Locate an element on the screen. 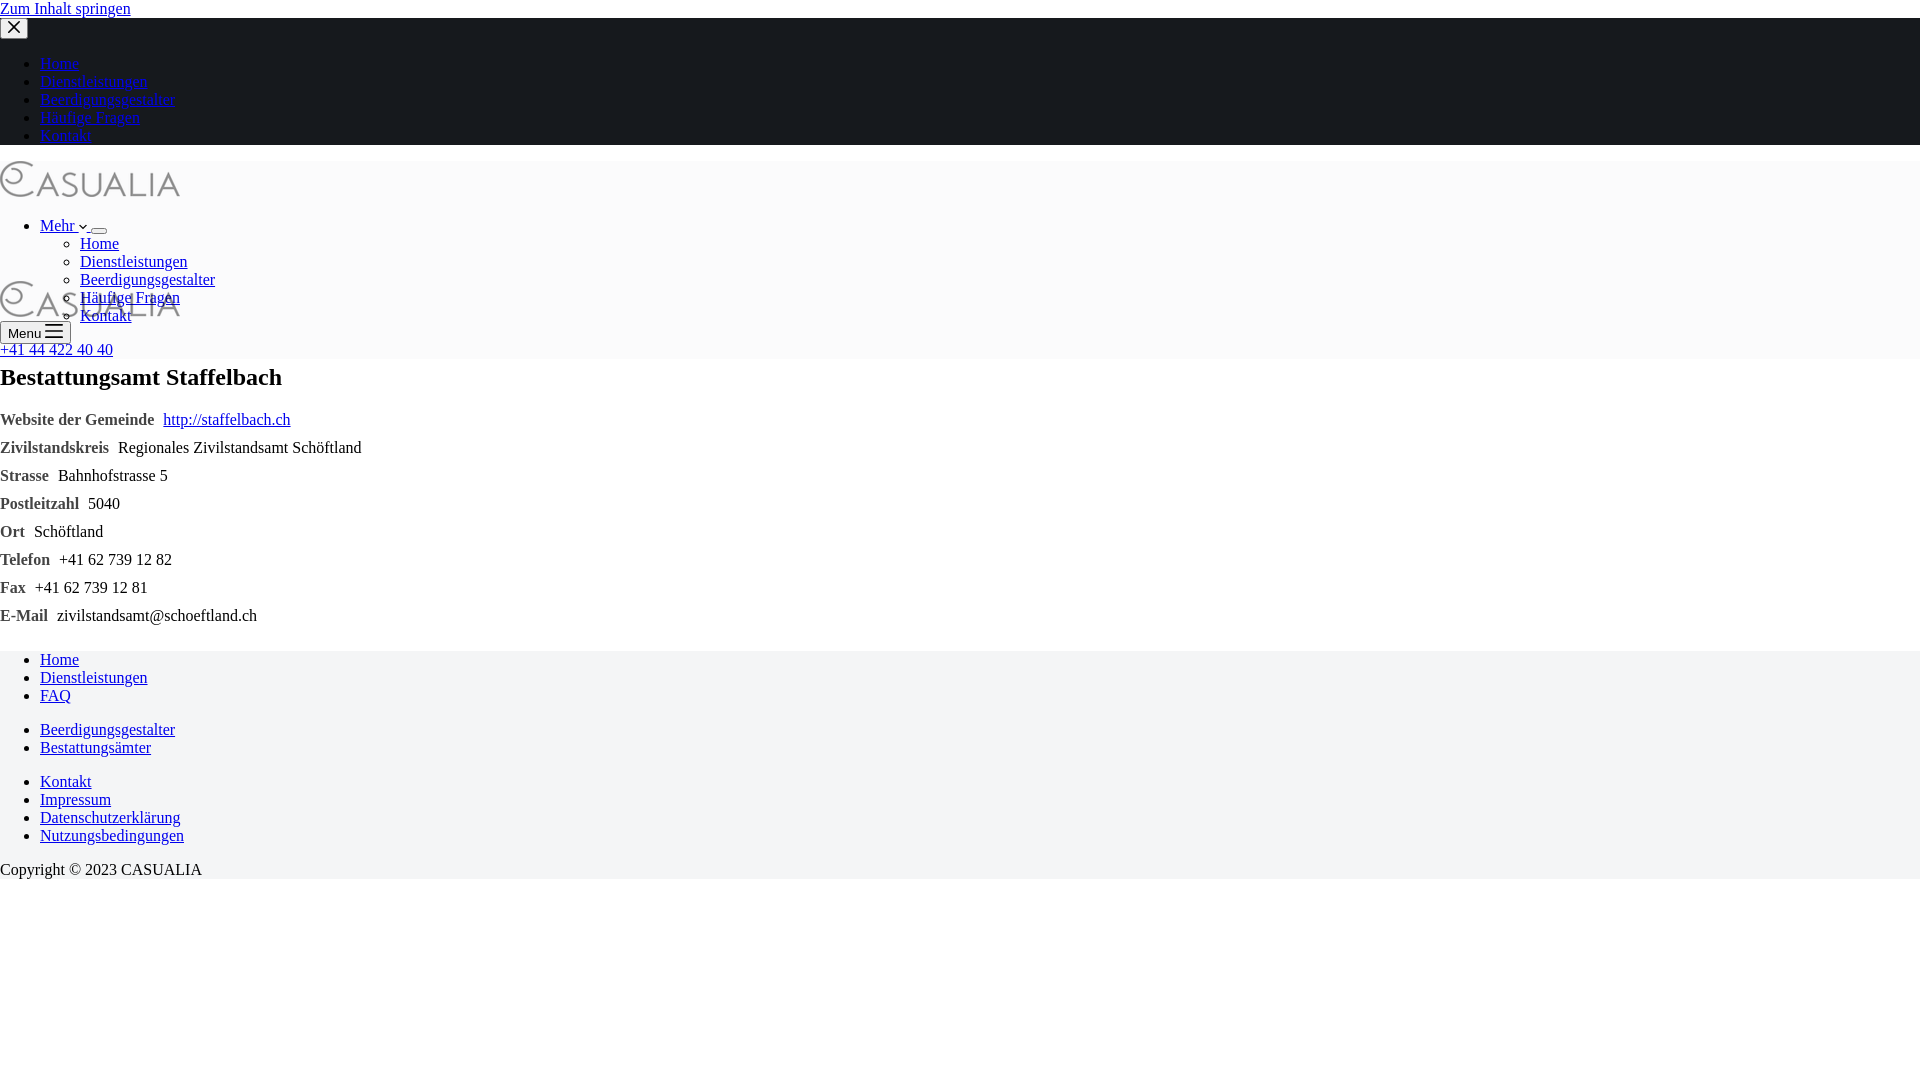 Image resolution: width=1920 pixels, height=1080 pixels. Menu is located at coordinates (36, 332).